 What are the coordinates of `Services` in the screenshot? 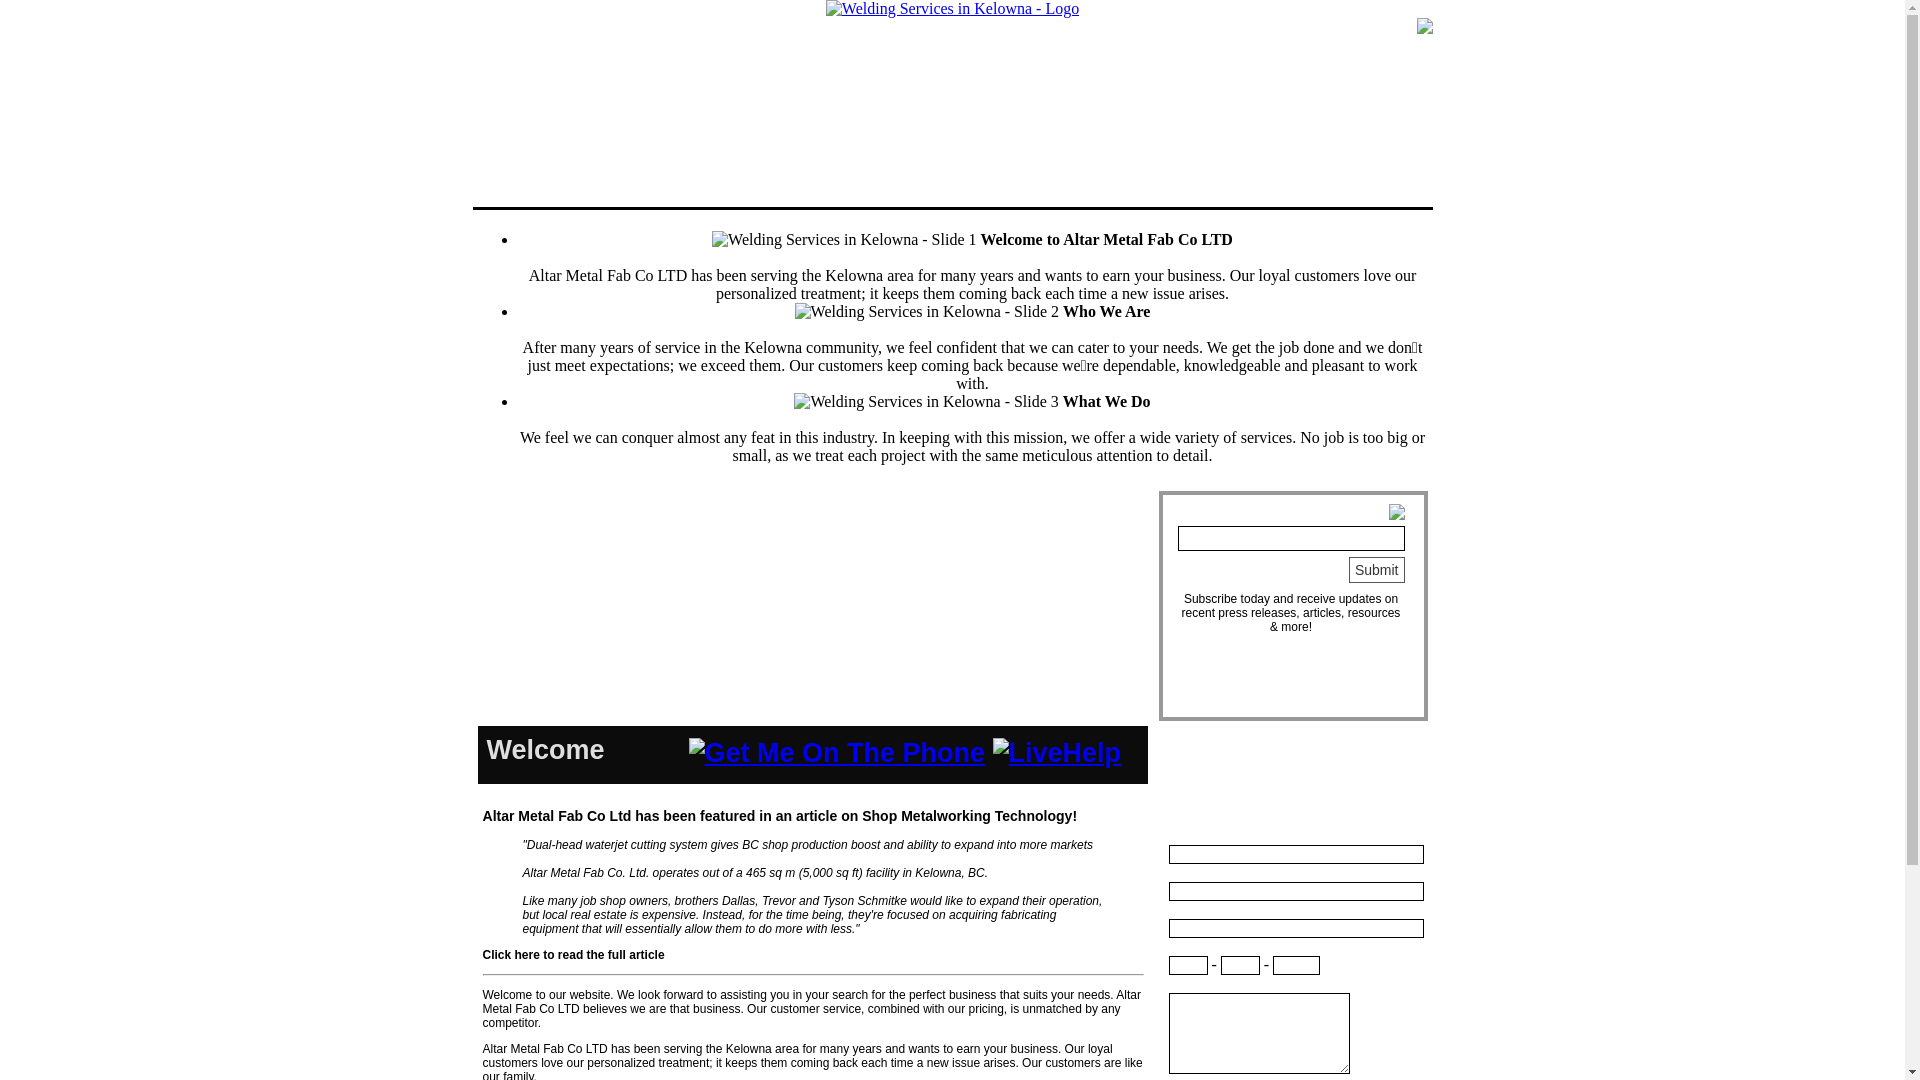 It's located at (798, 35).